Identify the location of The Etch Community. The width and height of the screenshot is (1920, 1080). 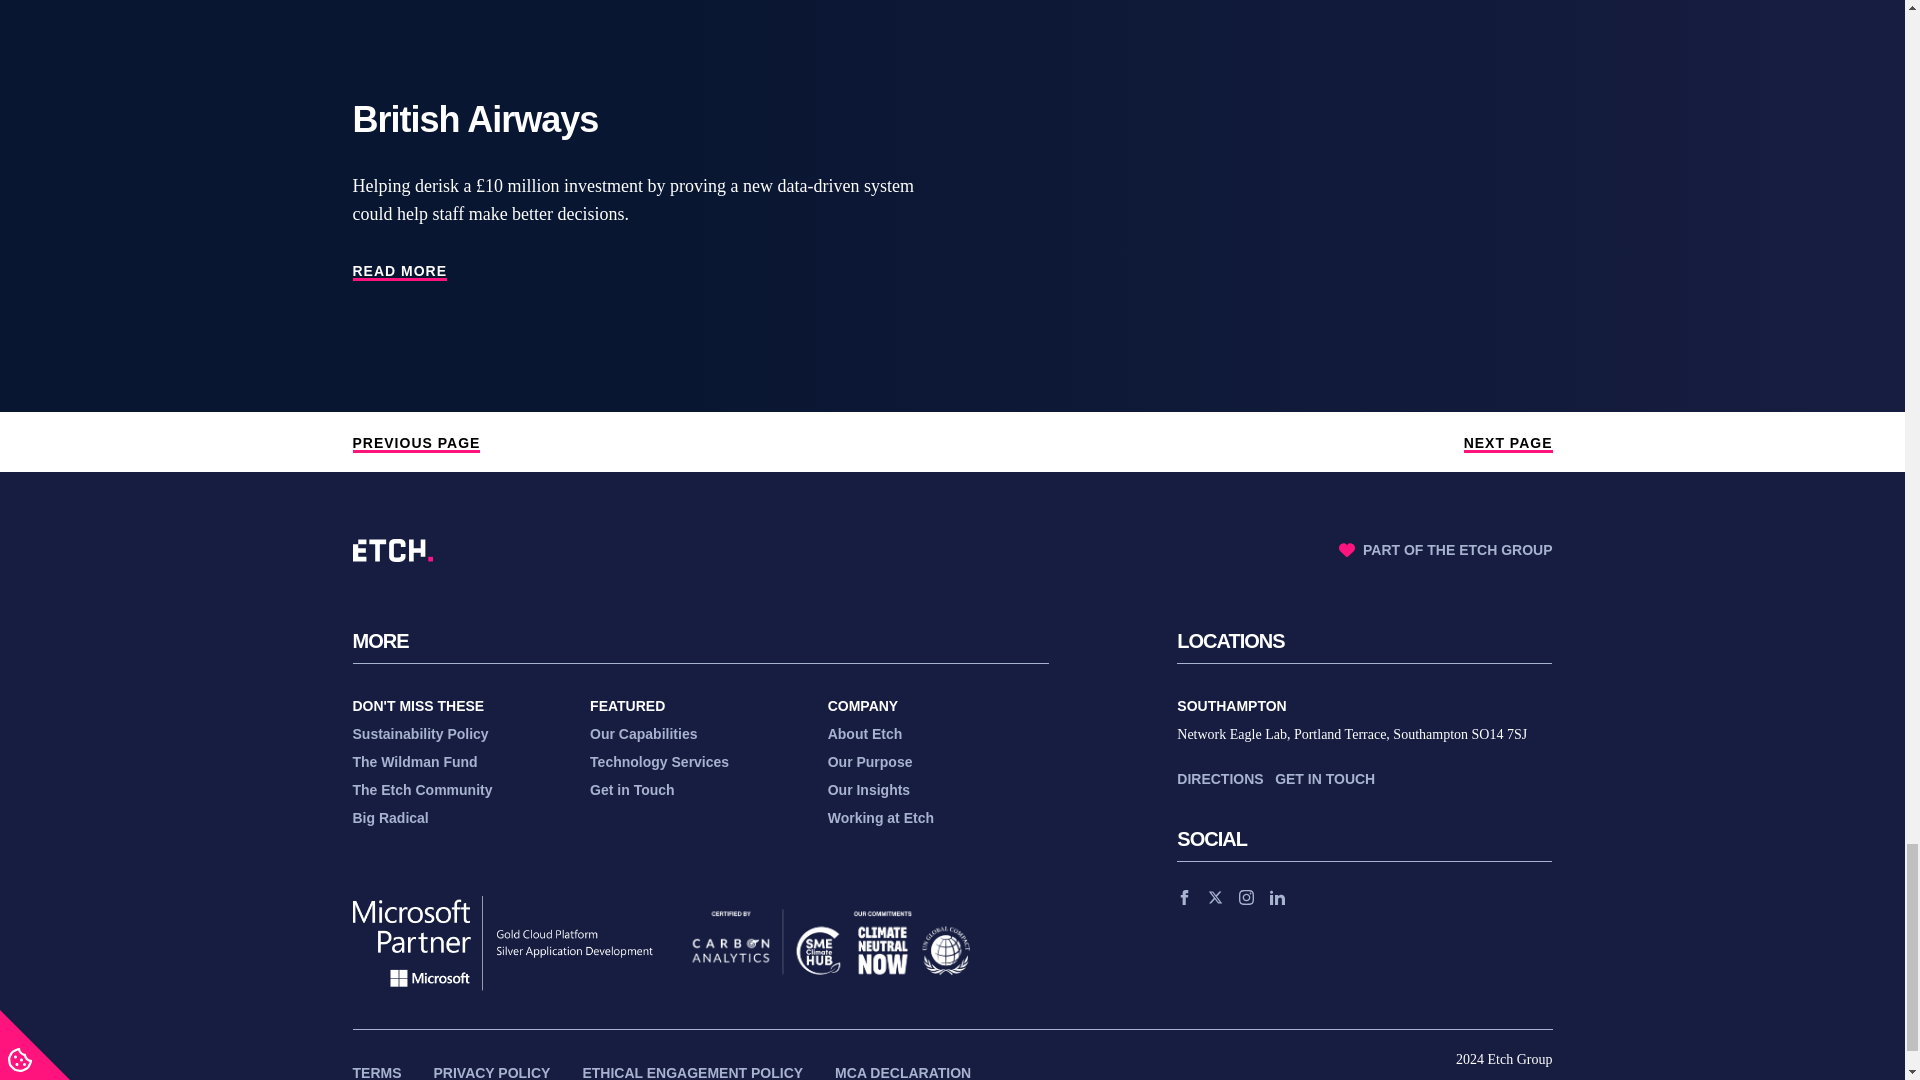
(421, 790).